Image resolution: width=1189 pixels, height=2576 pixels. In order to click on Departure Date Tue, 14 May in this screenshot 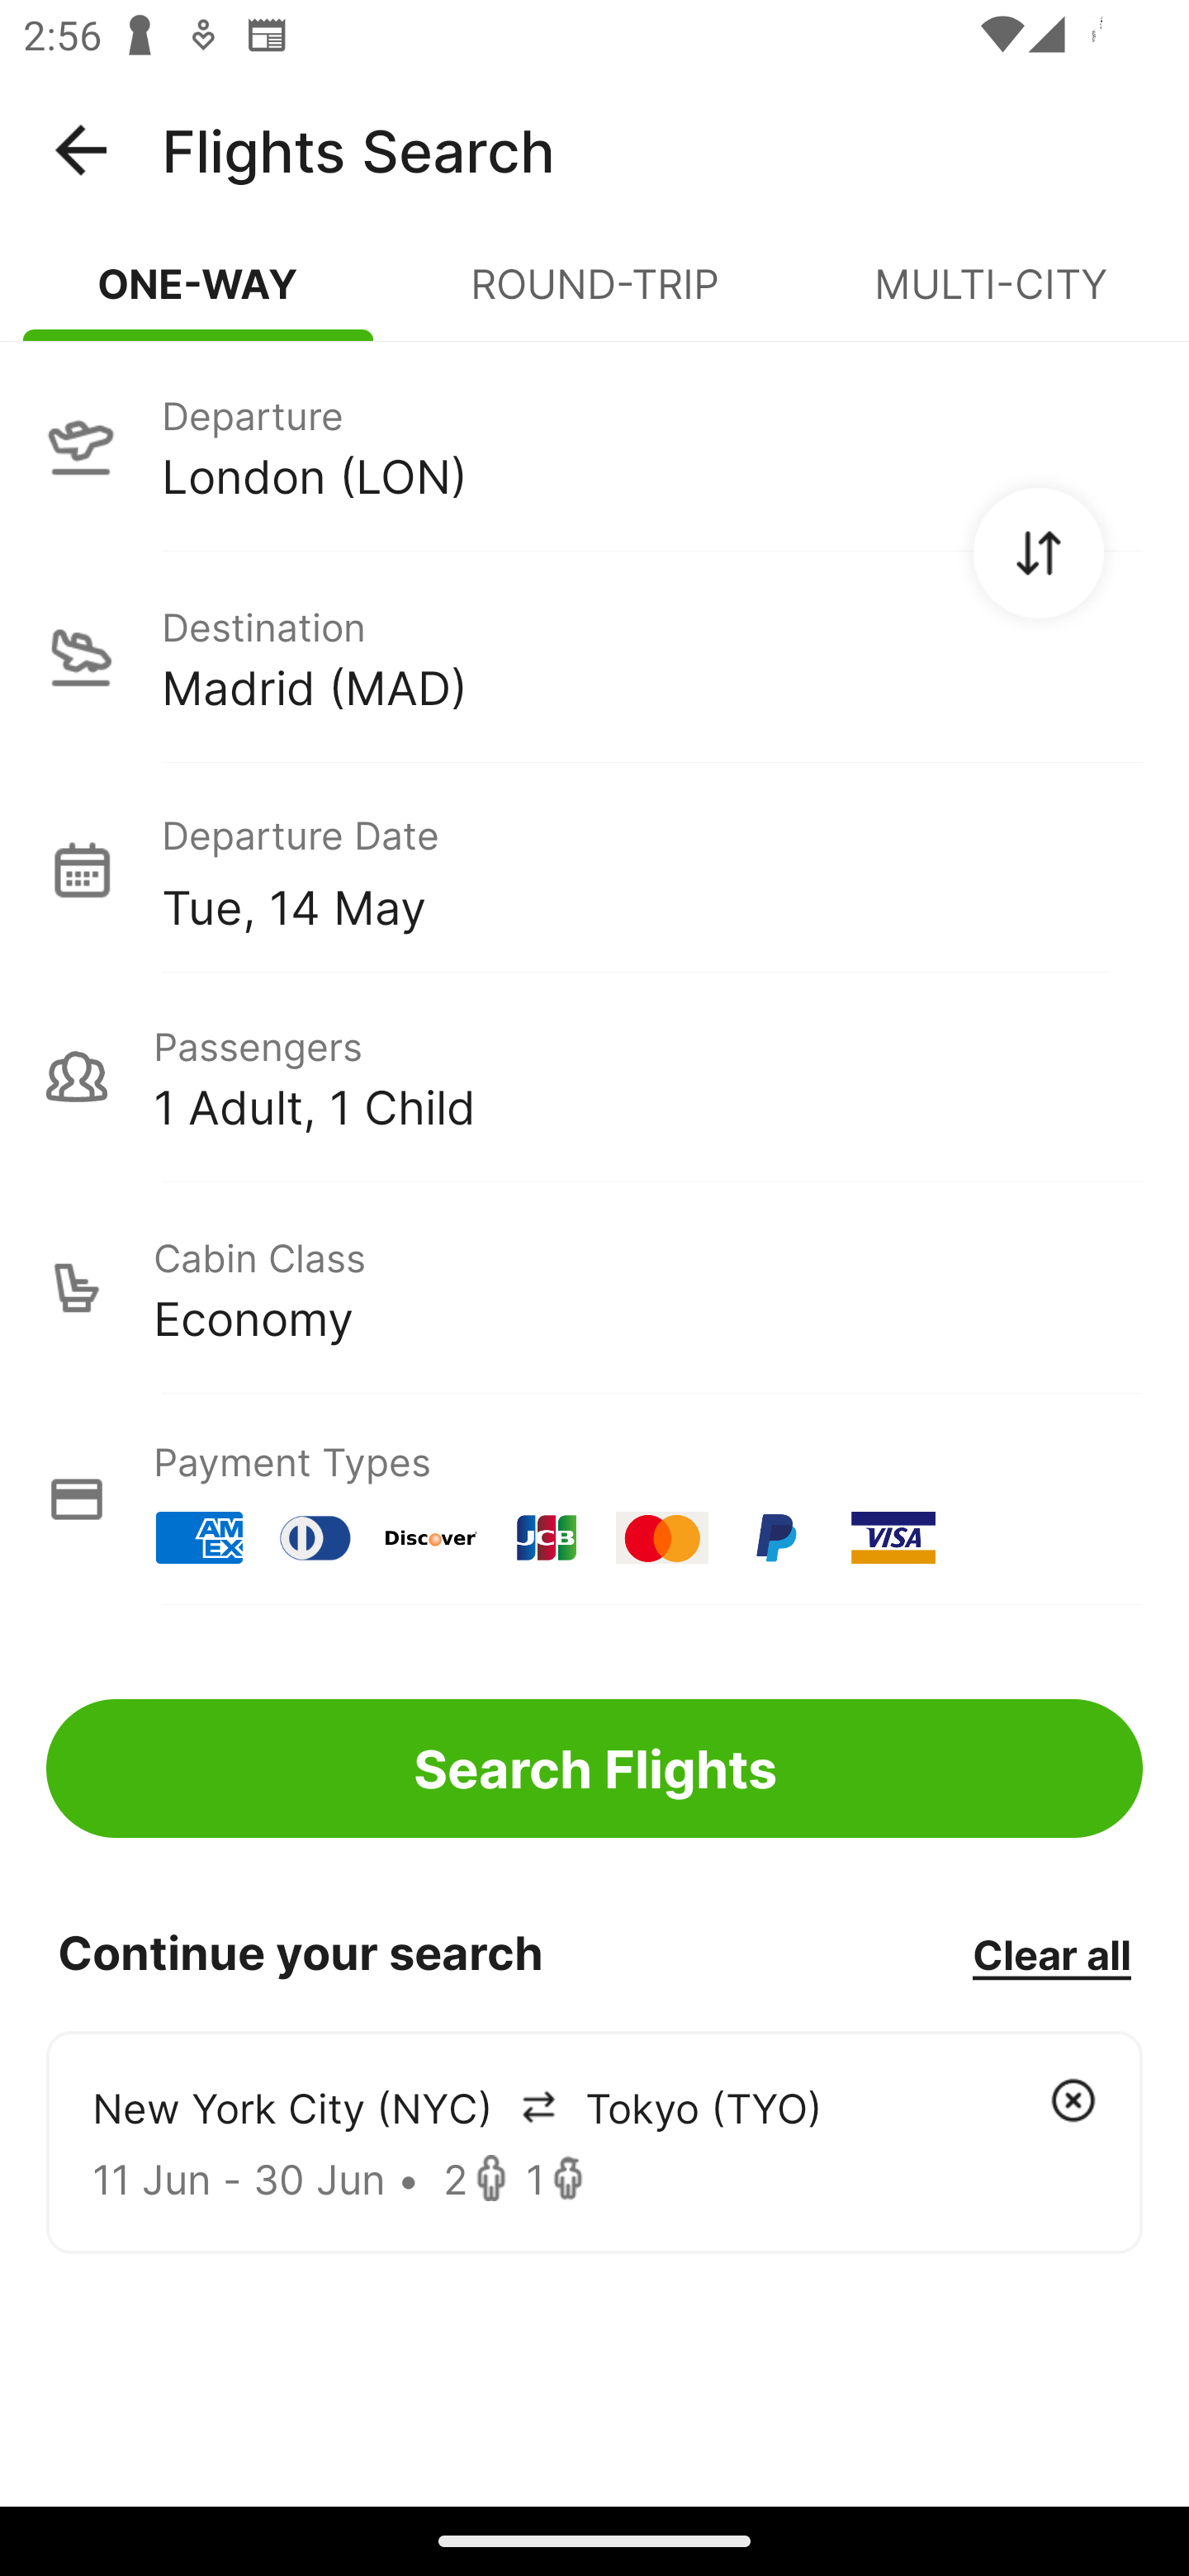, I will do `click(651, 869)`.